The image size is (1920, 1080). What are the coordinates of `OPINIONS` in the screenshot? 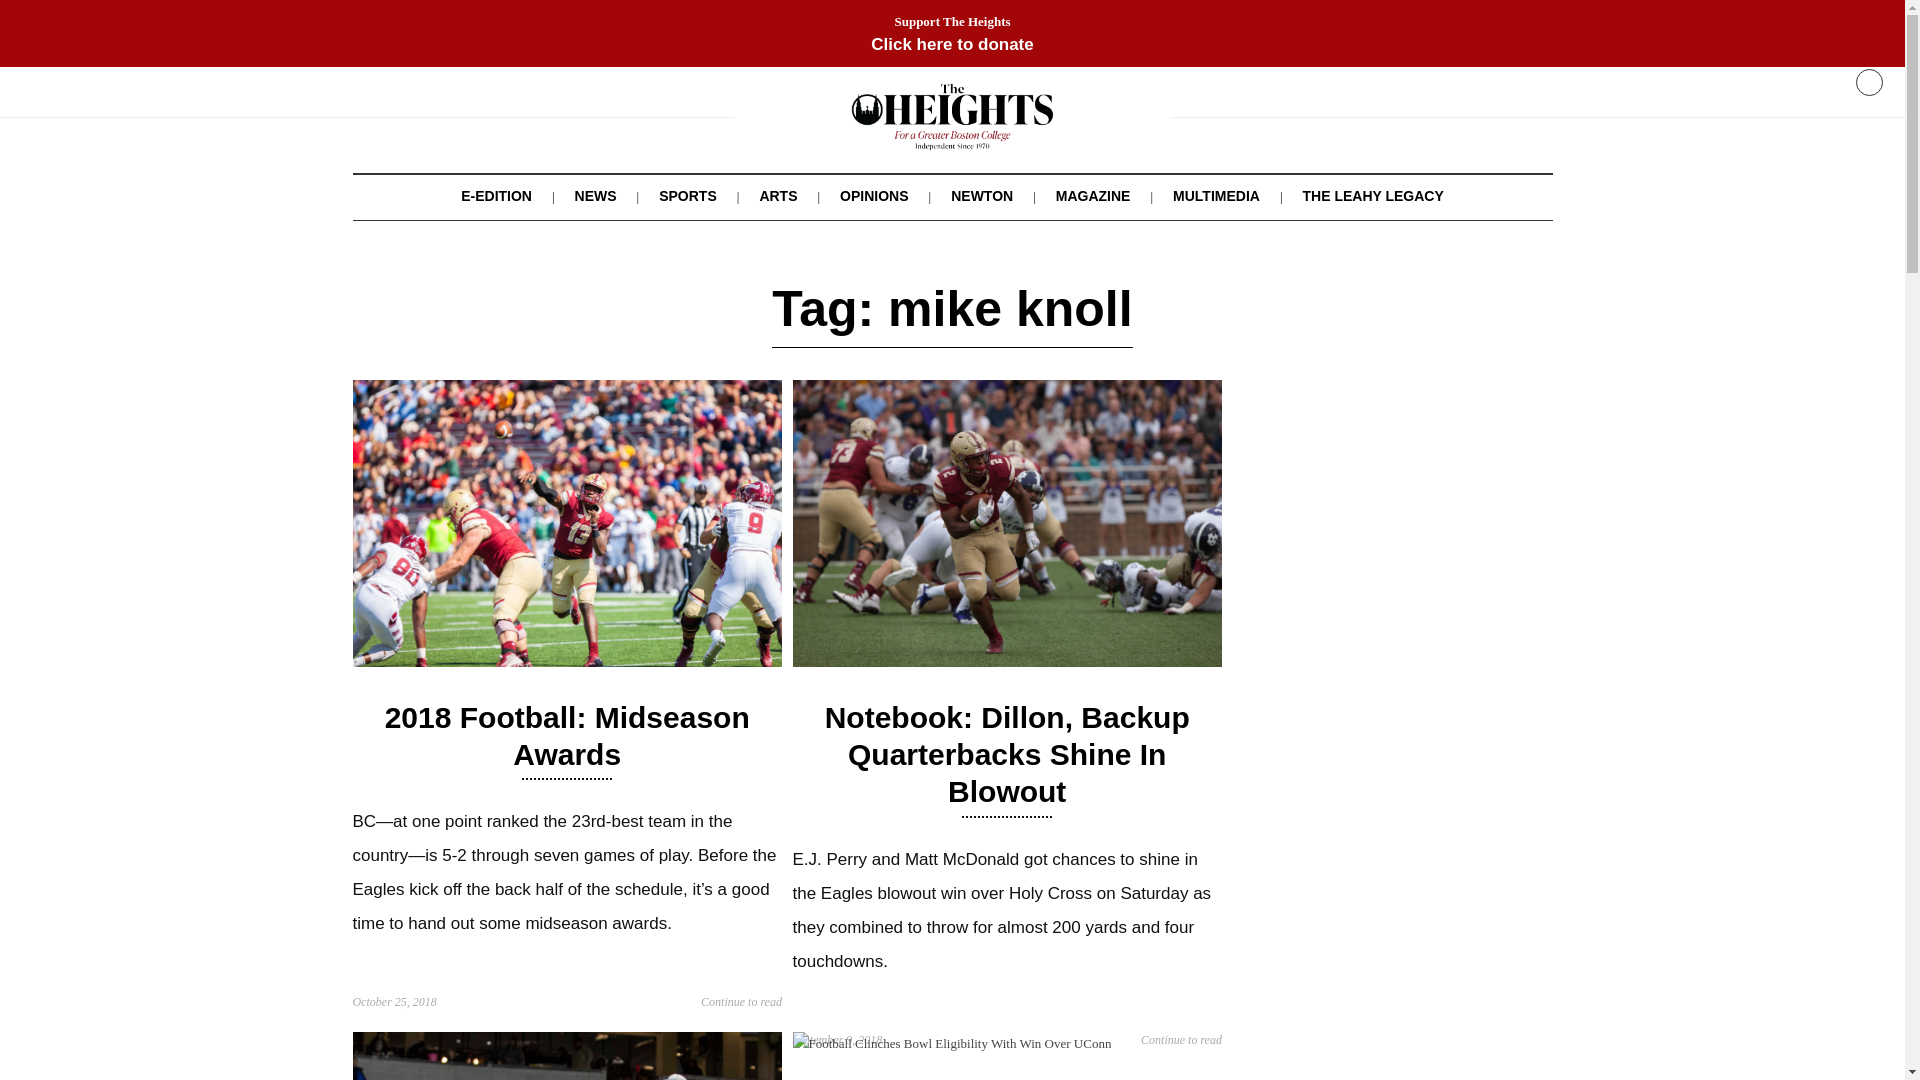 It's located at (874, 196).